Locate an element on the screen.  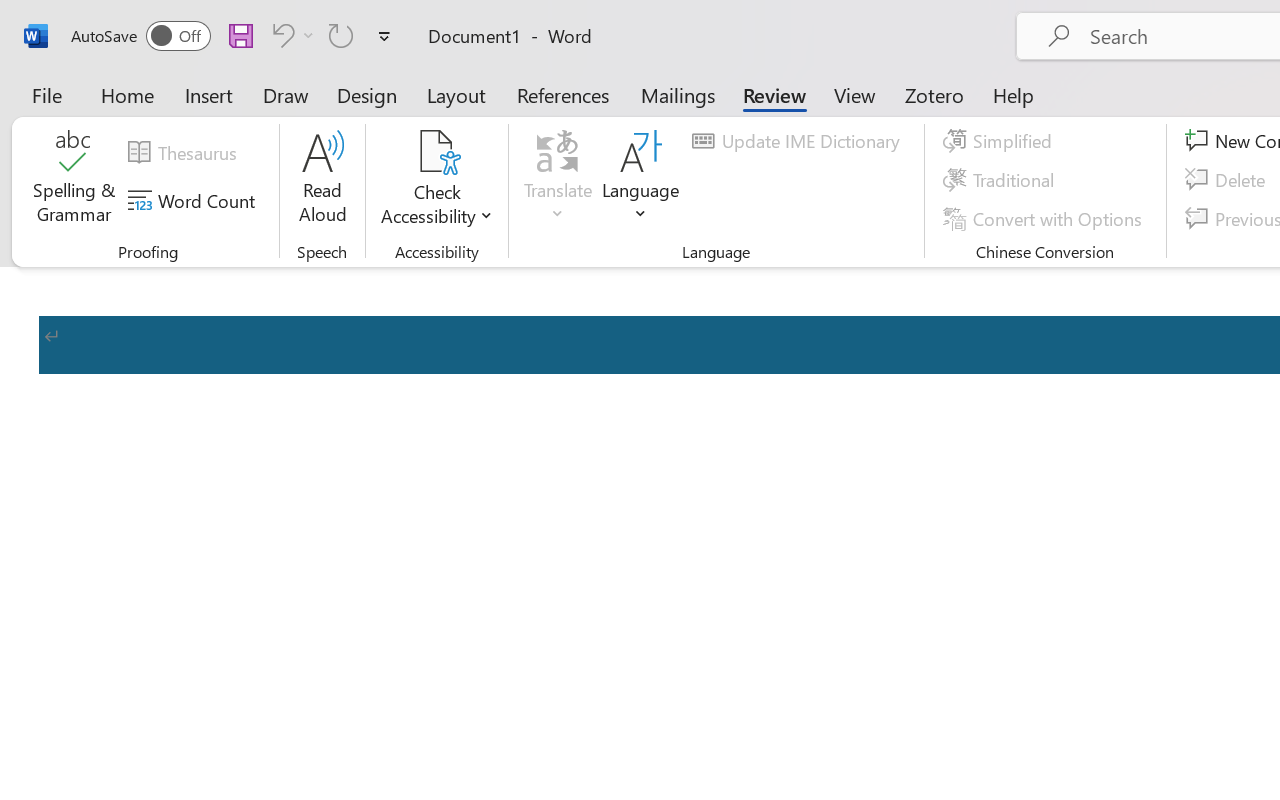
Repeat Accessibility Checker is located at coordinates (341, 35).